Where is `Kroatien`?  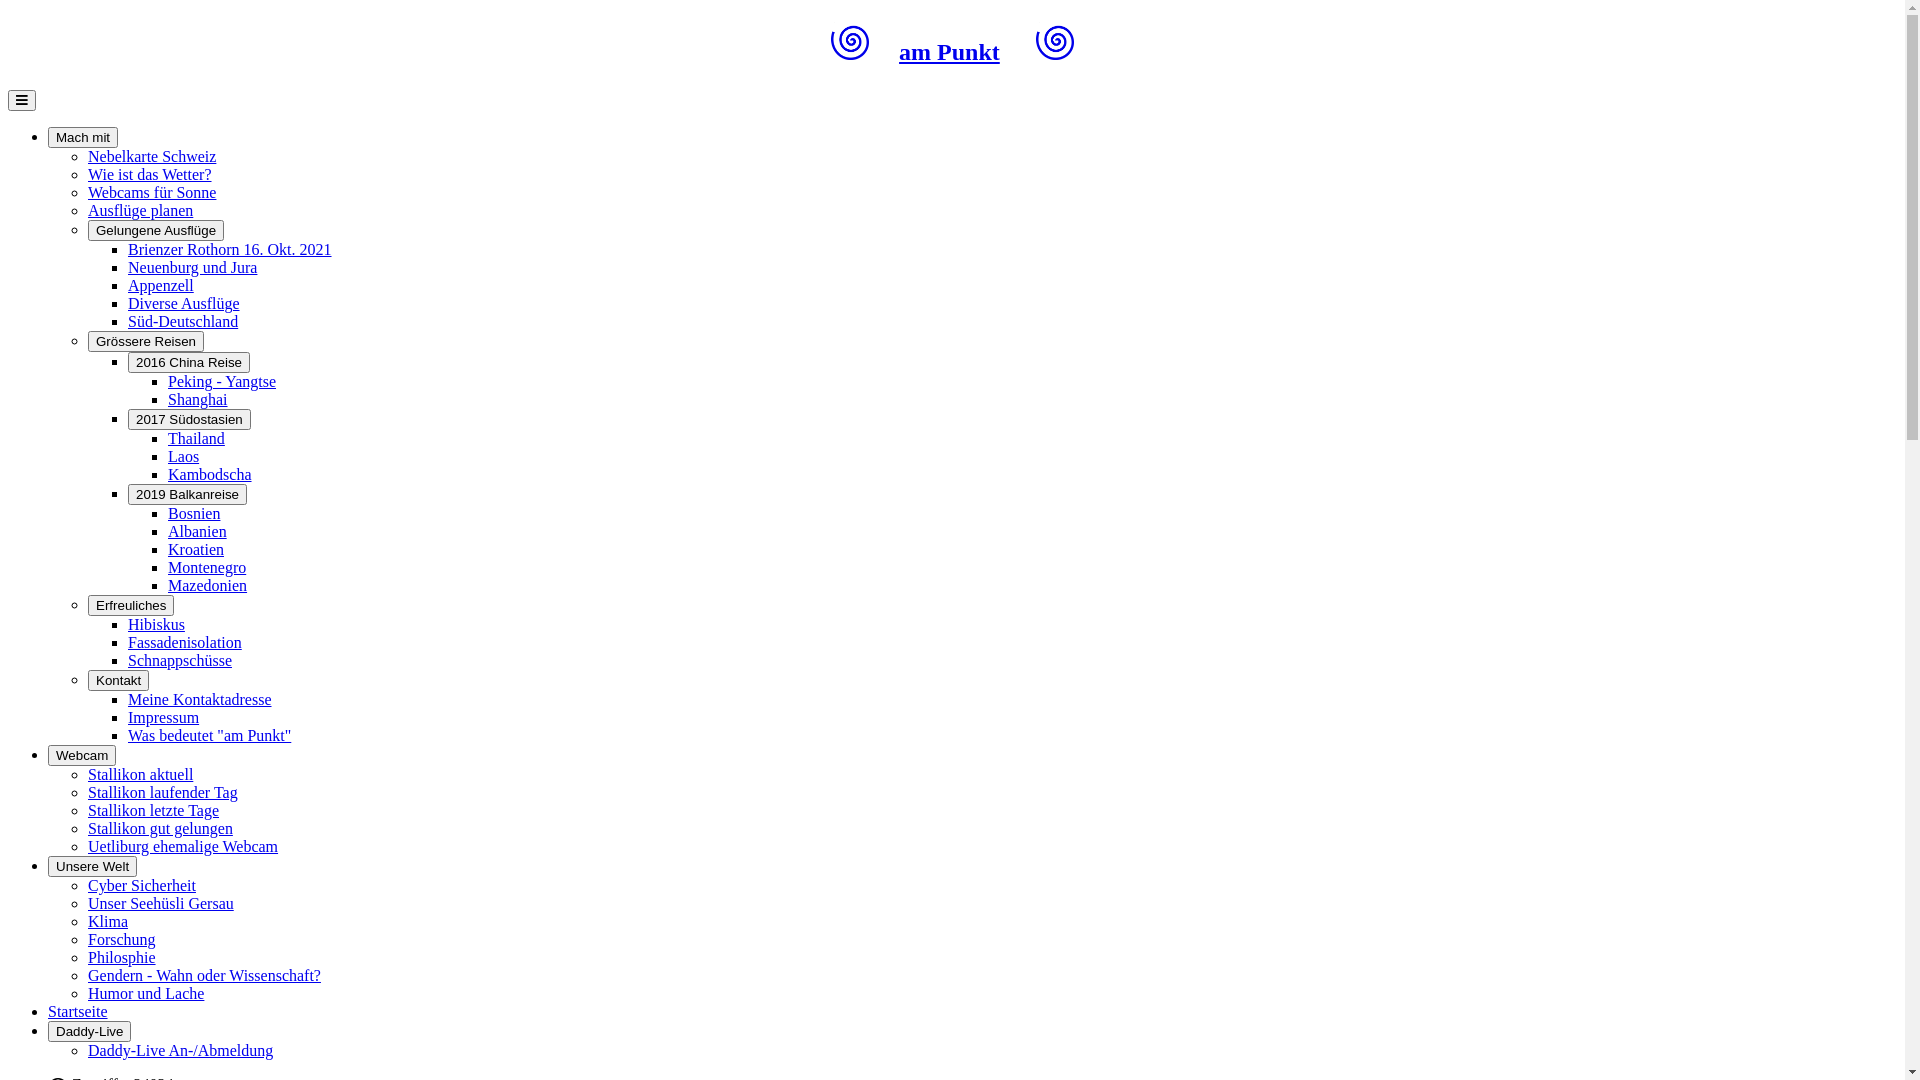 Kroatien is located at coordinates (196, 550).